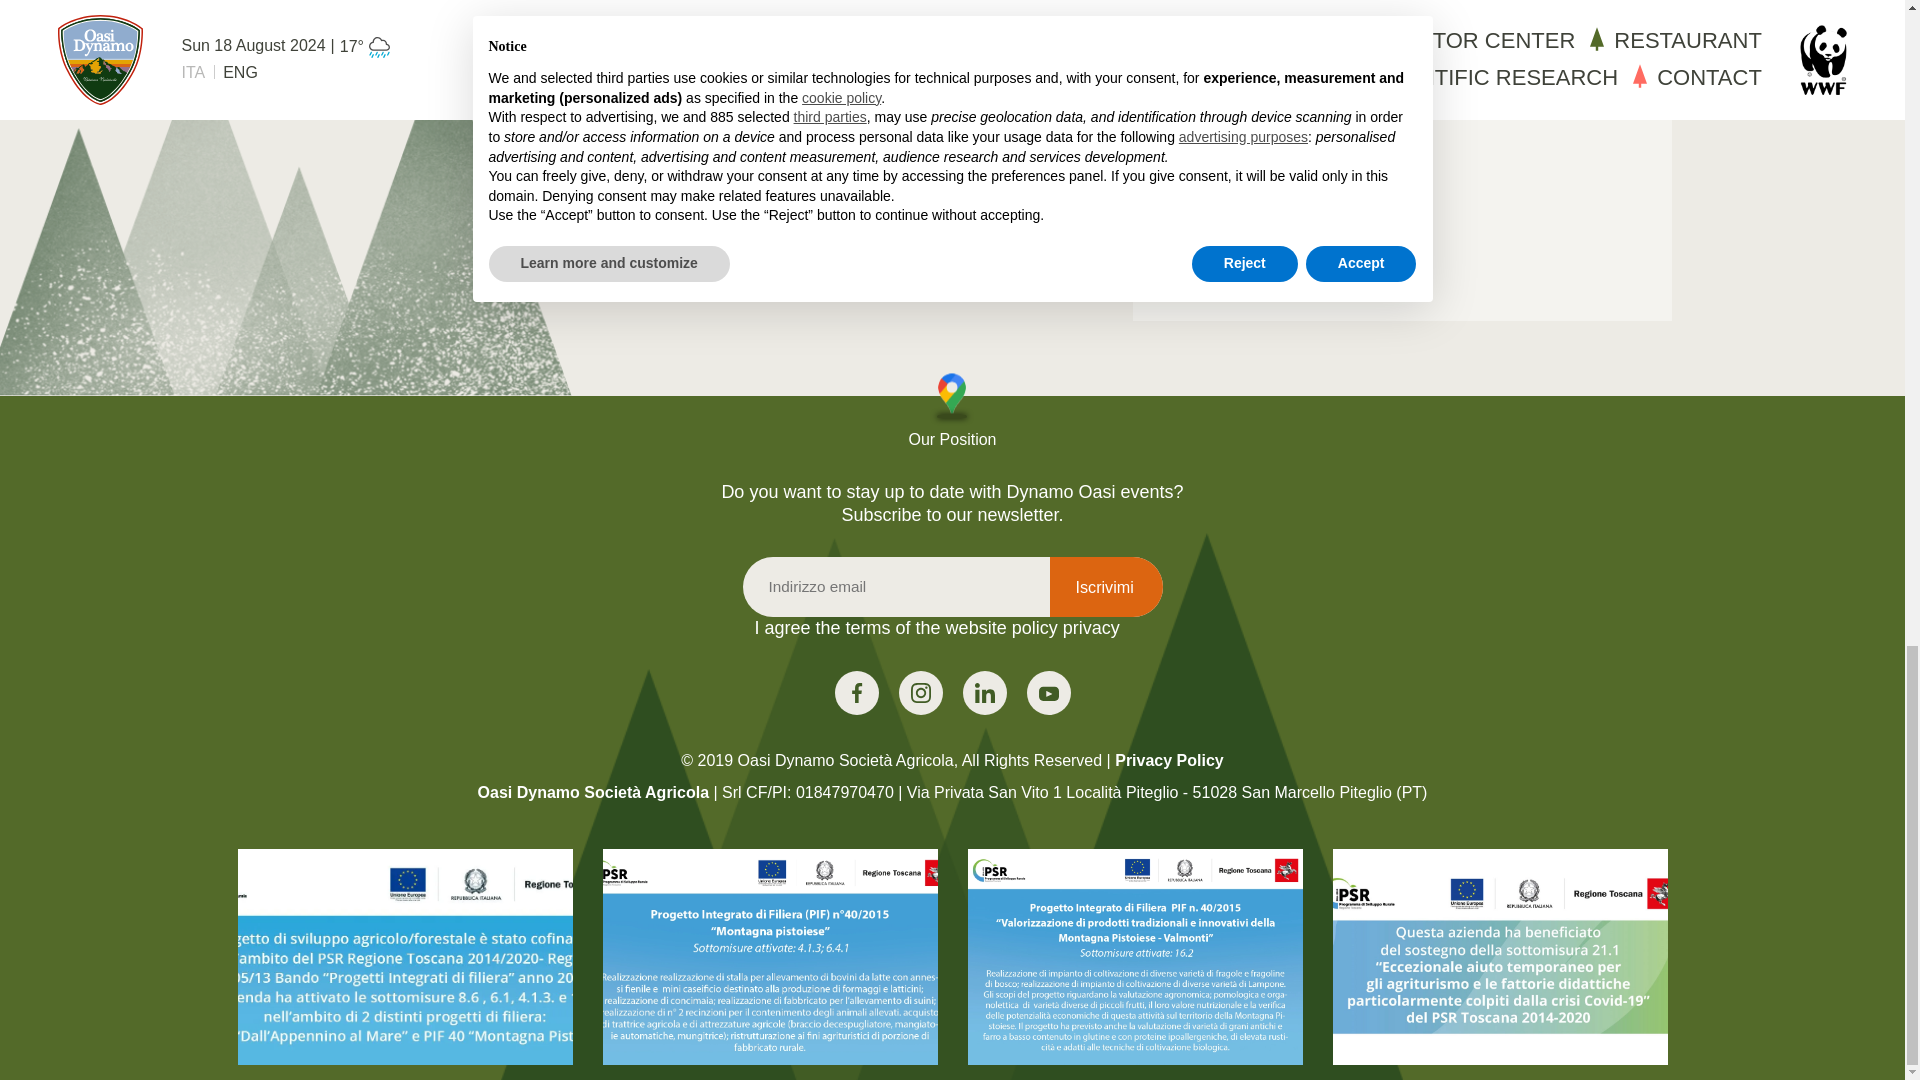 Image resolution: width=1920 pixels, height=1080 pixels. What do you see at coordinates (1303, 150) in the screenshot?
I see `website privacy` at bounding box center [1303, 150].